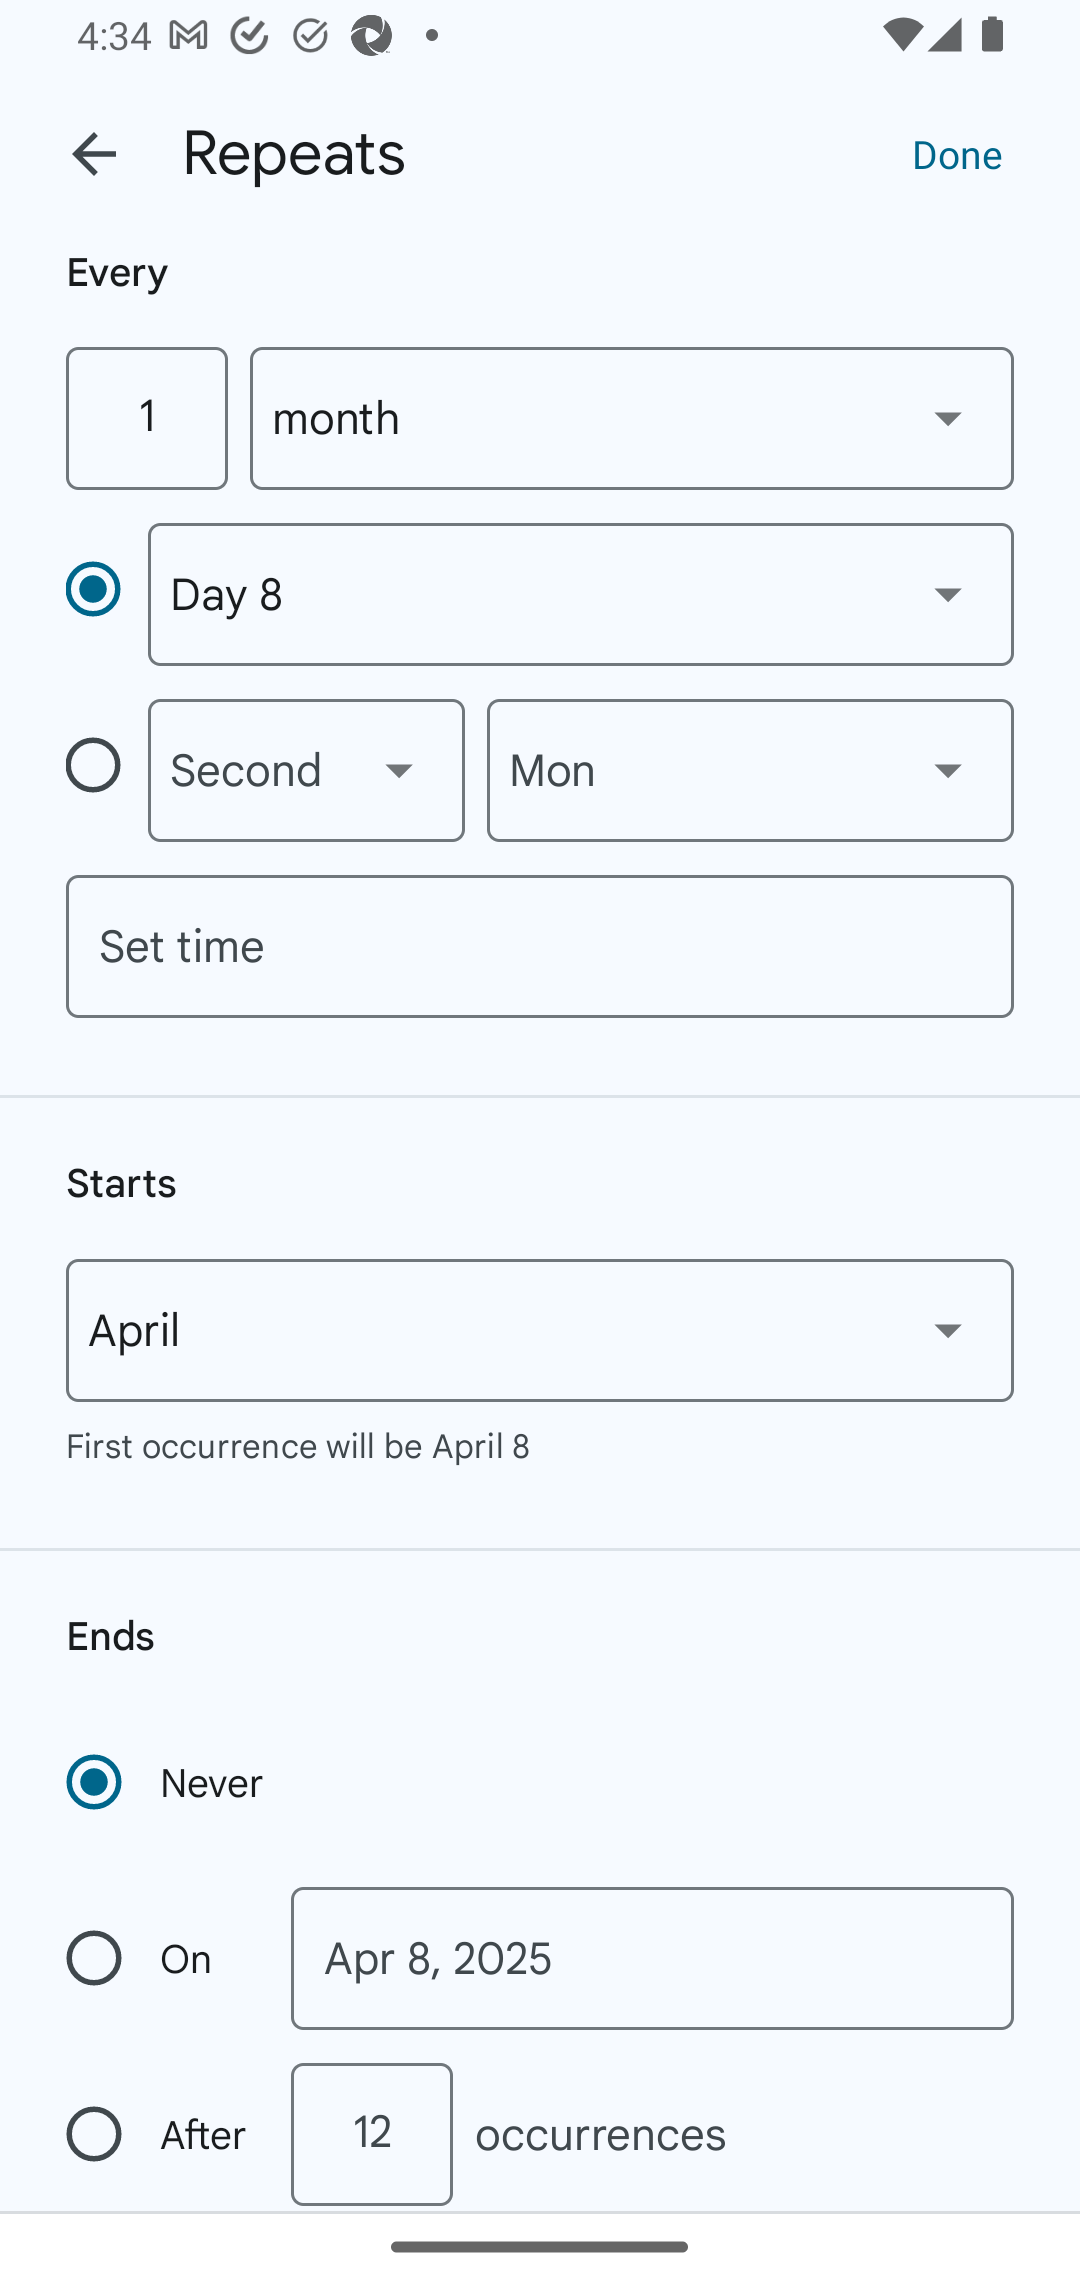  I want to click on Never Recurrence never ends, so click(167, 1782).